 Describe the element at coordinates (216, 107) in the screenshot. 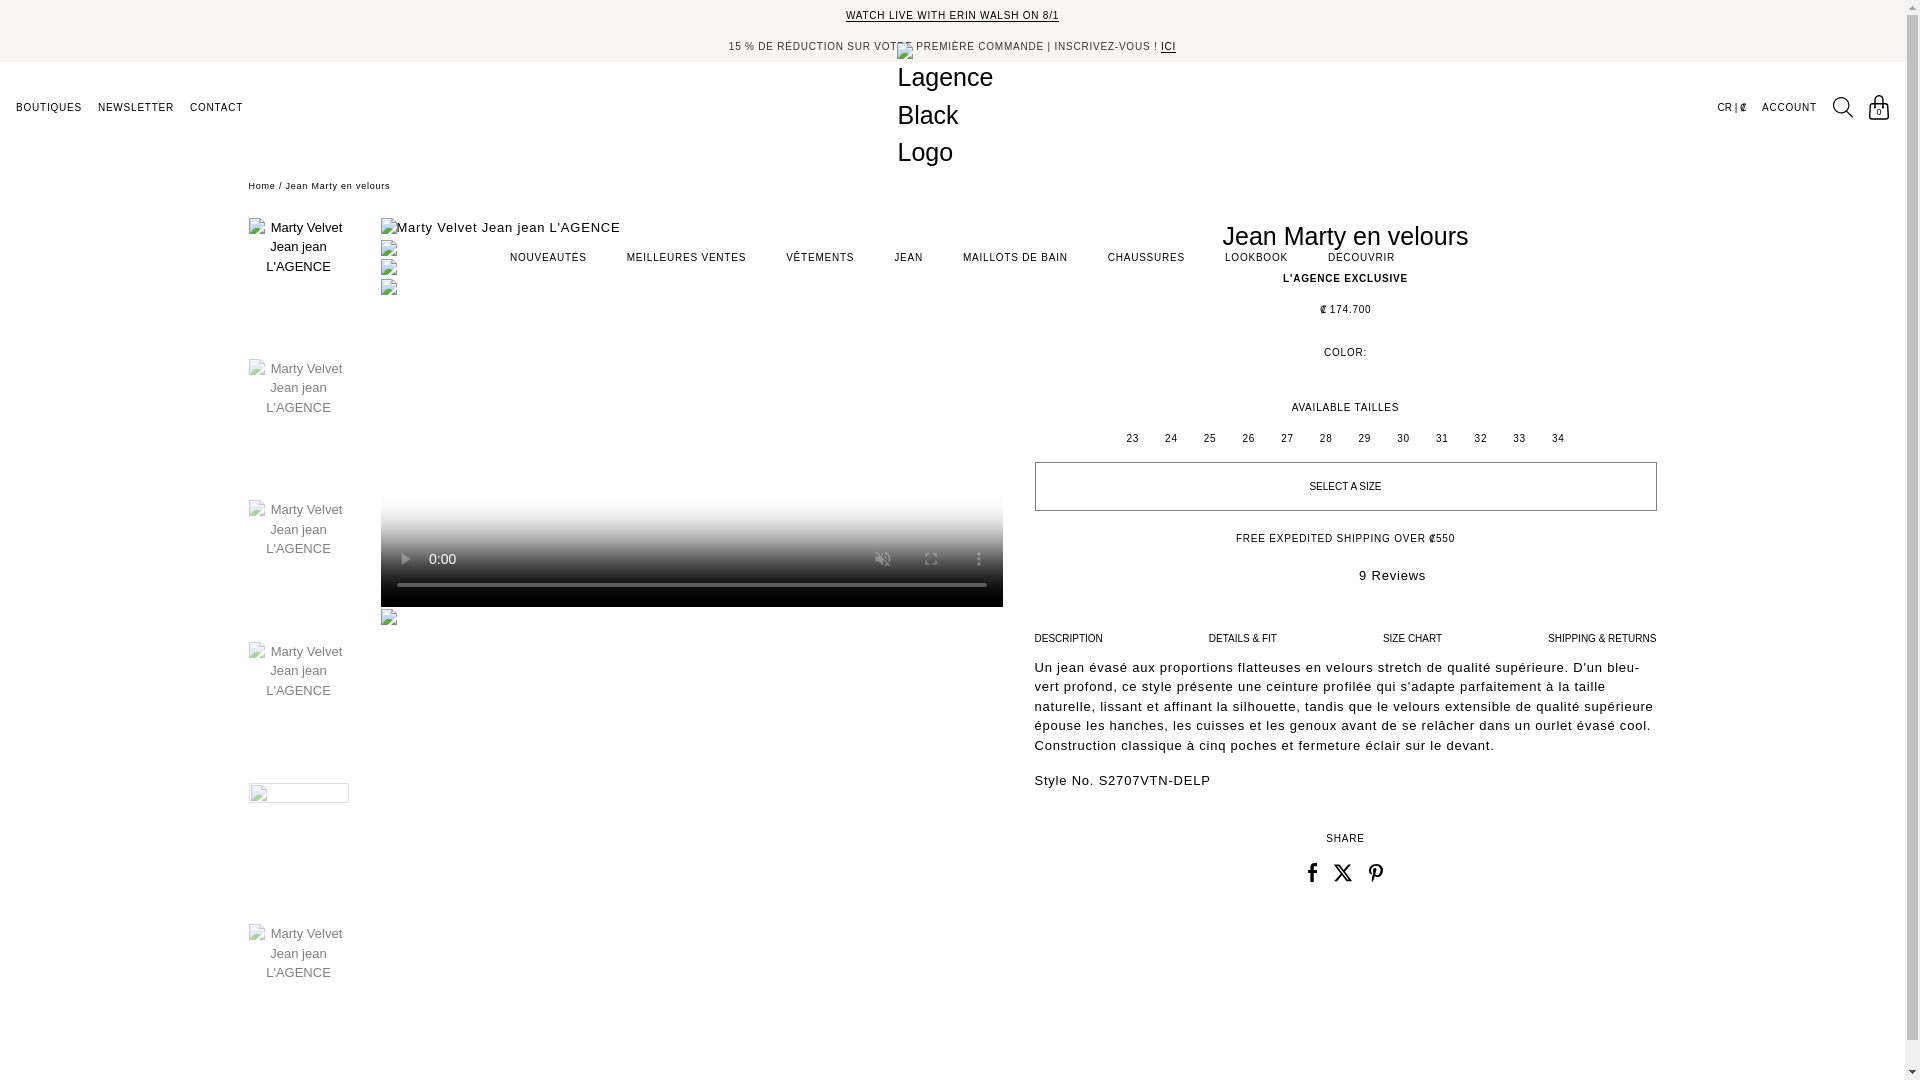

I see `Contact` at that location.